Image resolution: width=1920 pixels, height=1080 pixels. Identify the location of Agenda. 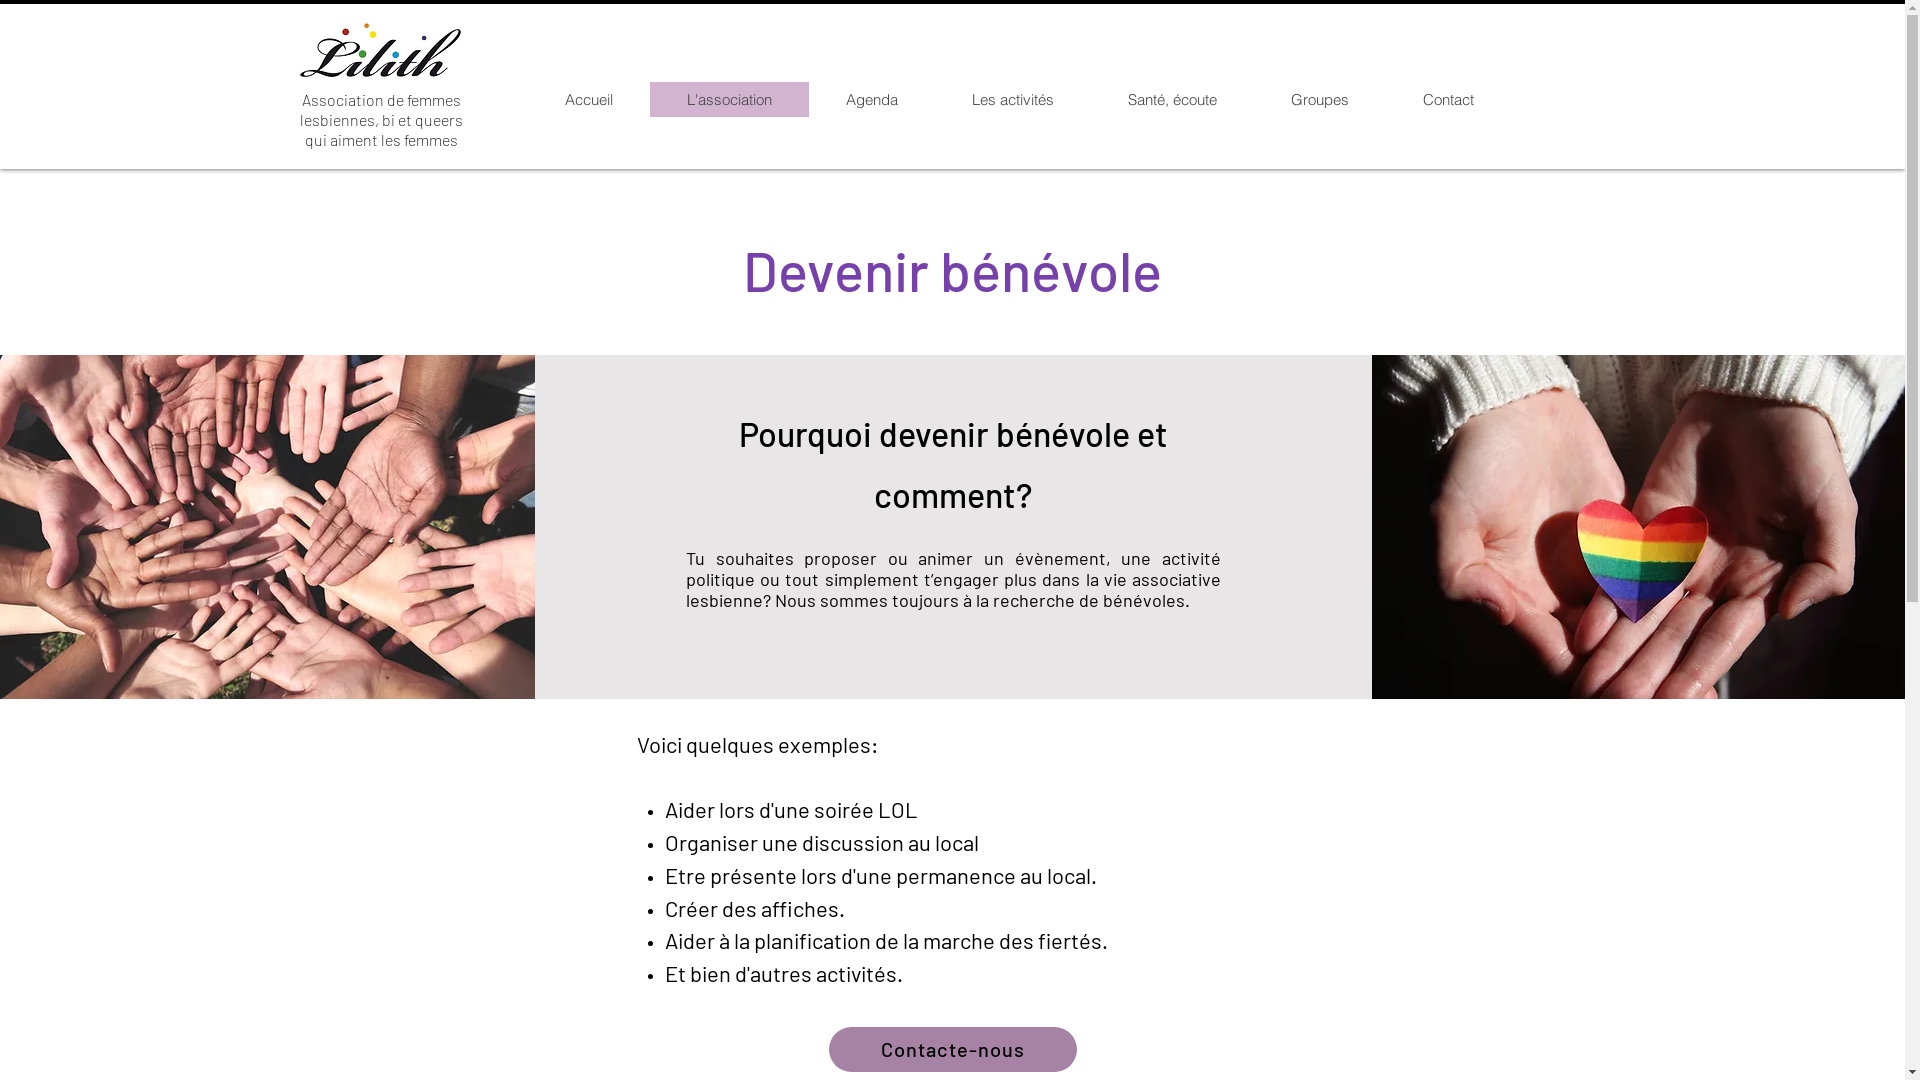
(871, 100).